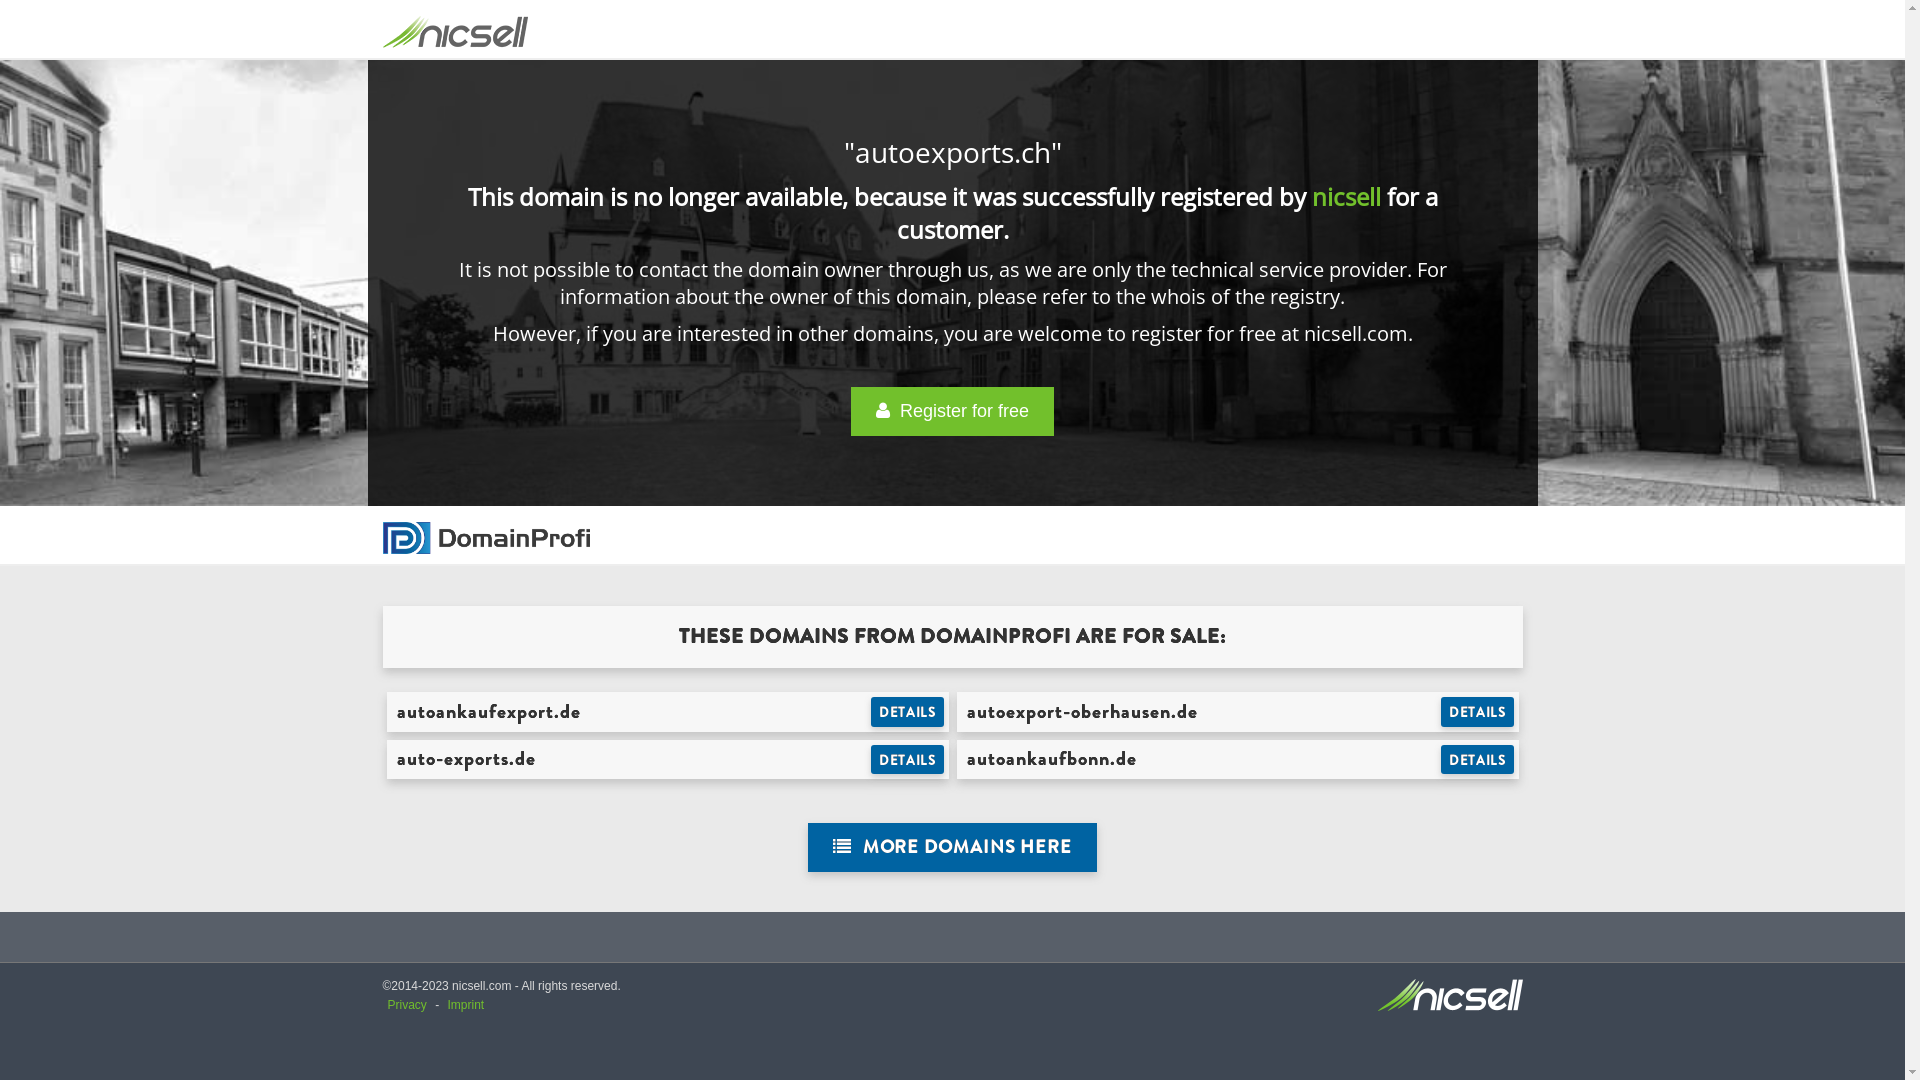 The image size is (1920, 1080). Describe the element at coordinates (408, 1005) in the screenshot. I see `Privacy` at that location.